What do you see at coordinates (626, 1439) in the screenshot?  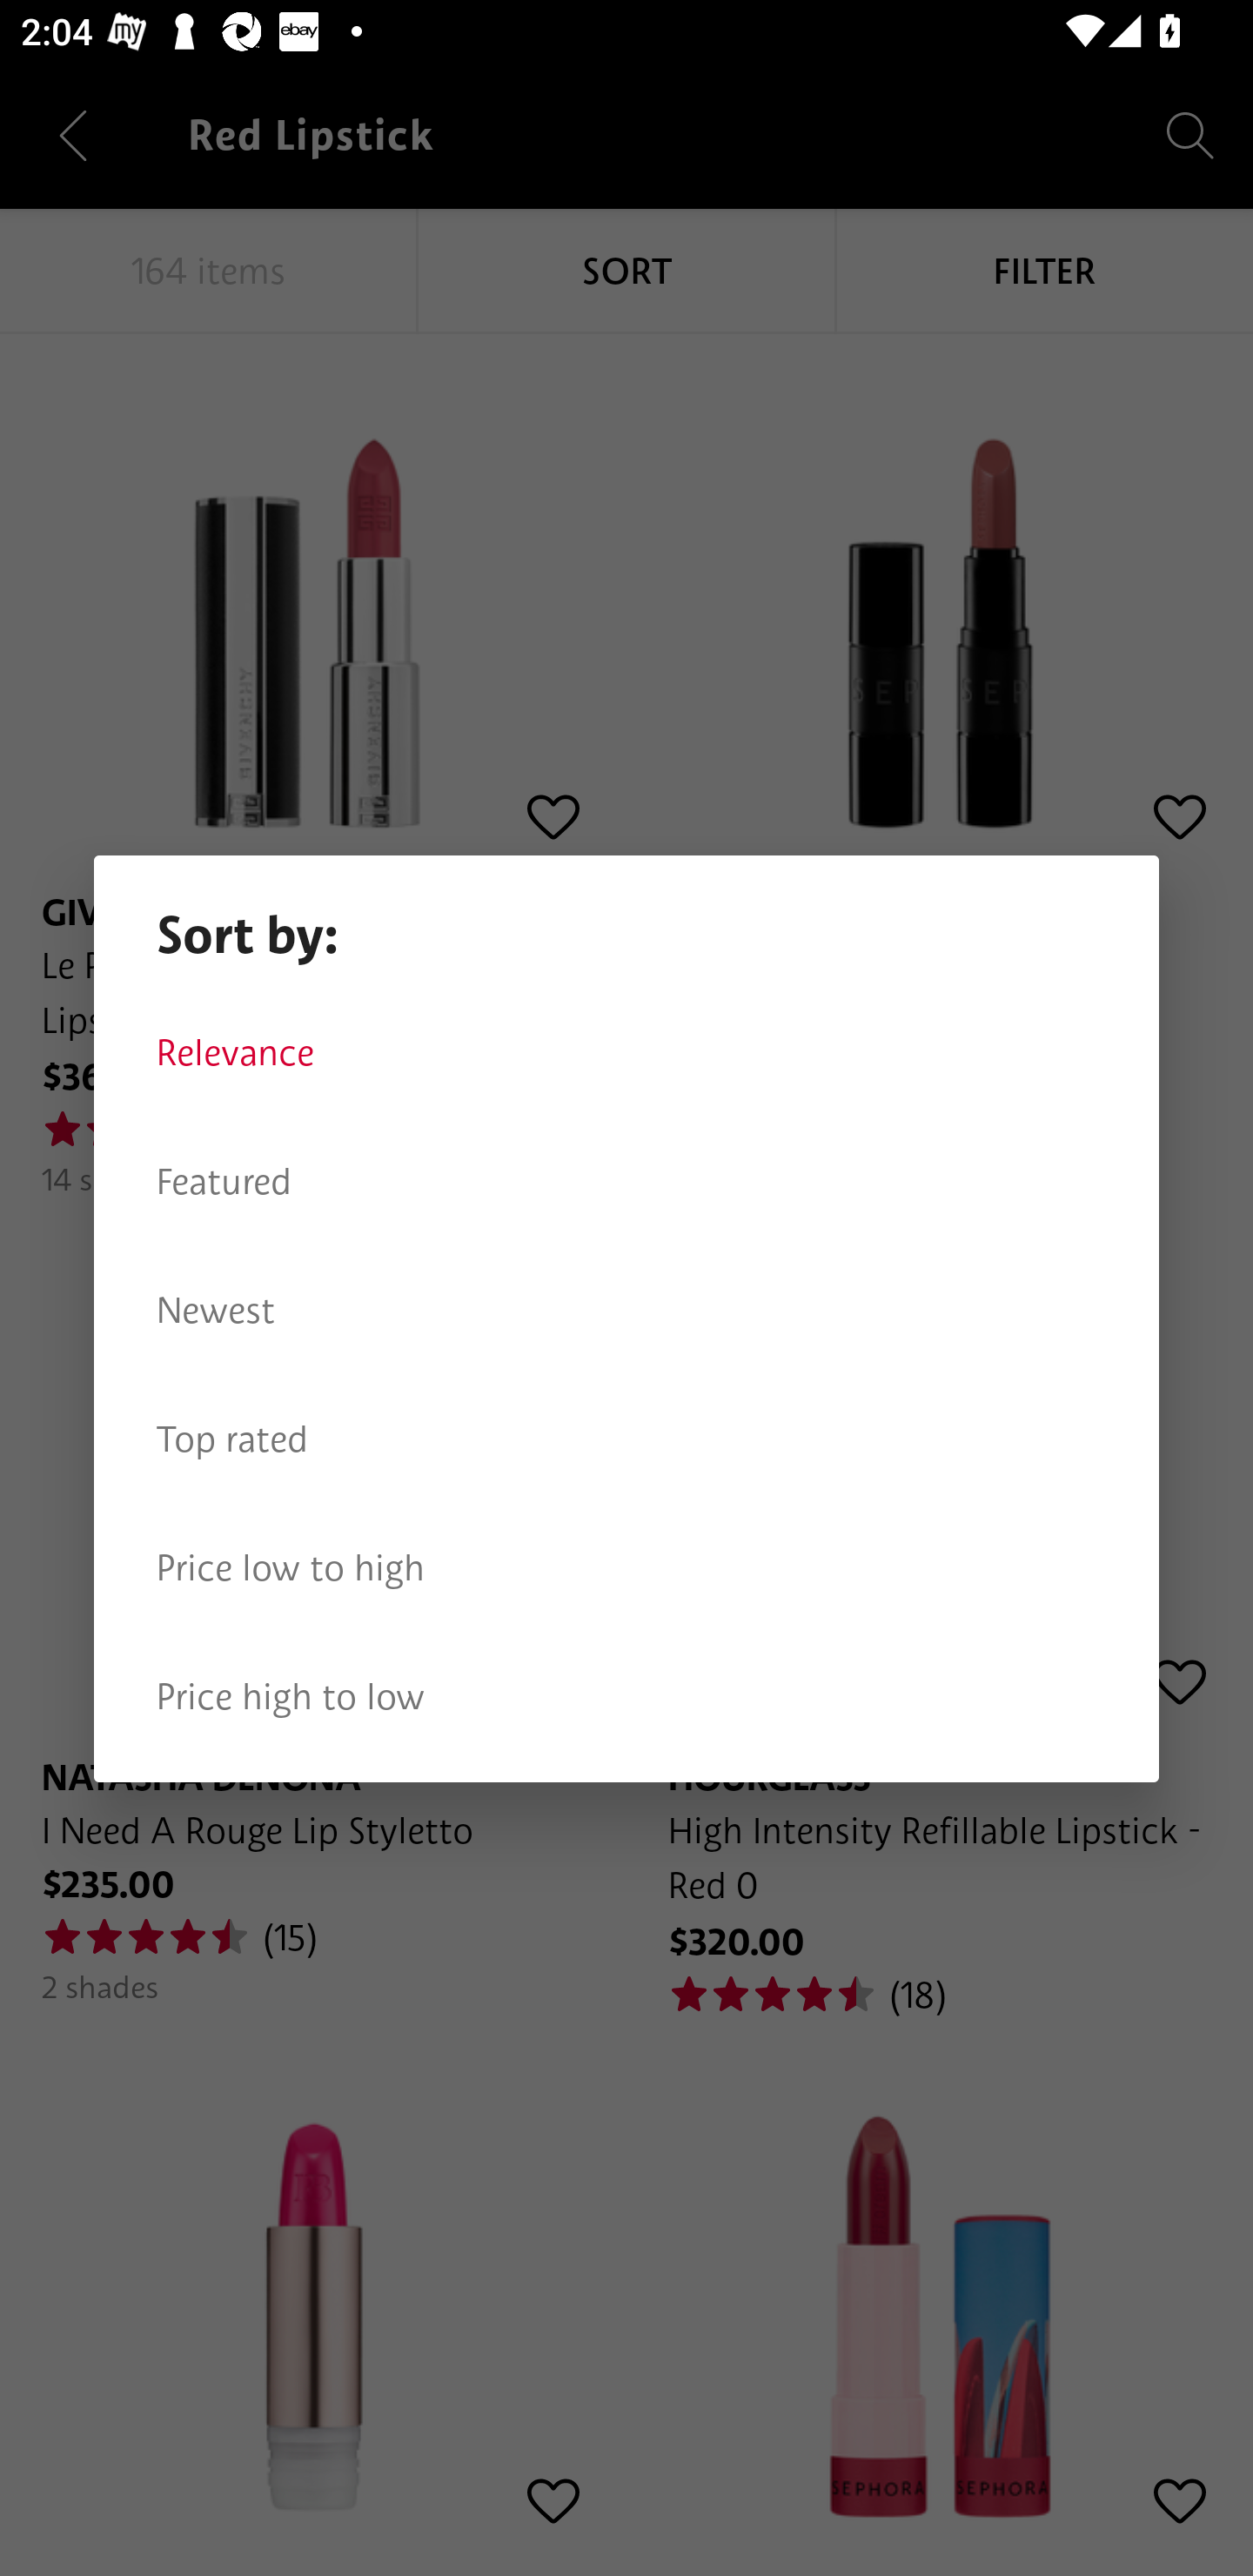 I see `Top rated` at bounding box center [626, 1439].